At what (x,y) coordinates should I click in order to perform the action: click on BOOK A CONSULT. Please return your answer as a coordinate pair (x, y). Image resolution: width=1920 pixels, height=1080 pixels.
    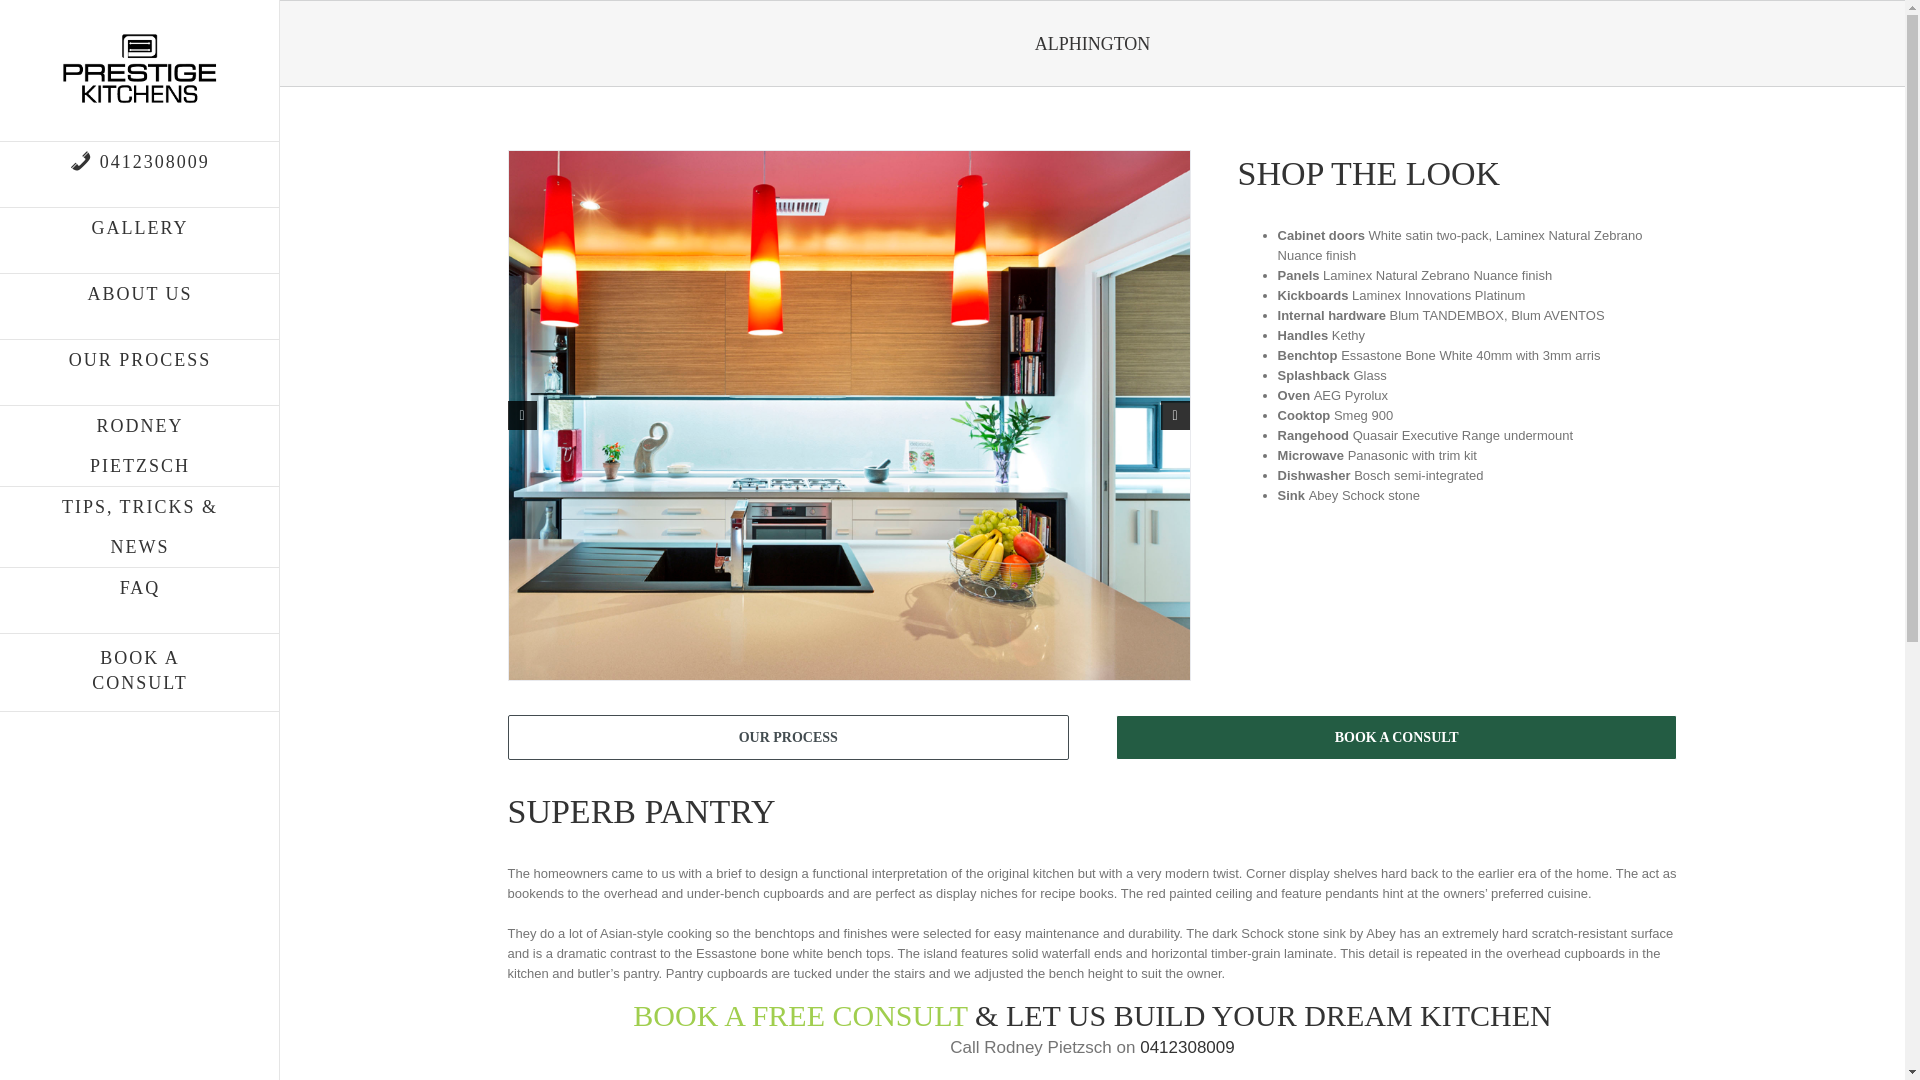
    Looking at the image, I should click on (1396, 737).